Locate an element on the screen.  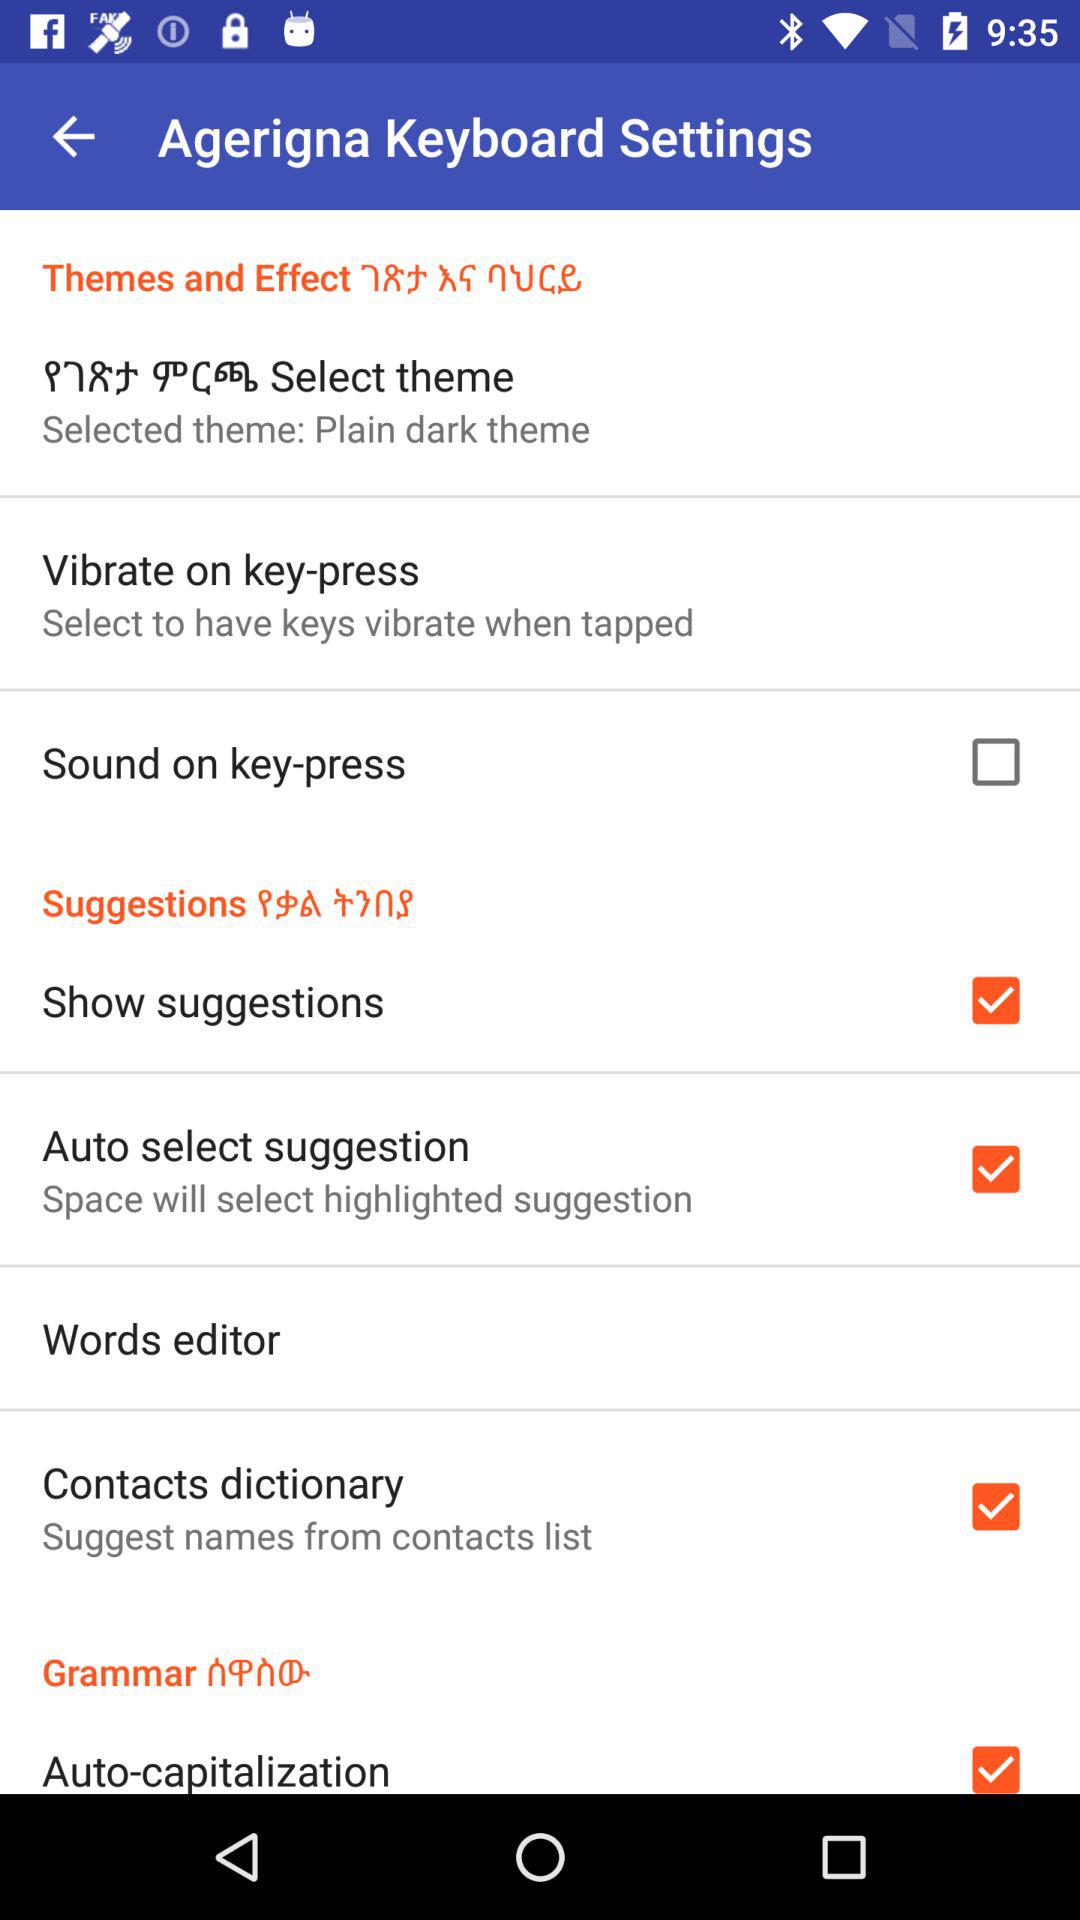
press the icon above themes and effect item is located at coordinates (73, 136).